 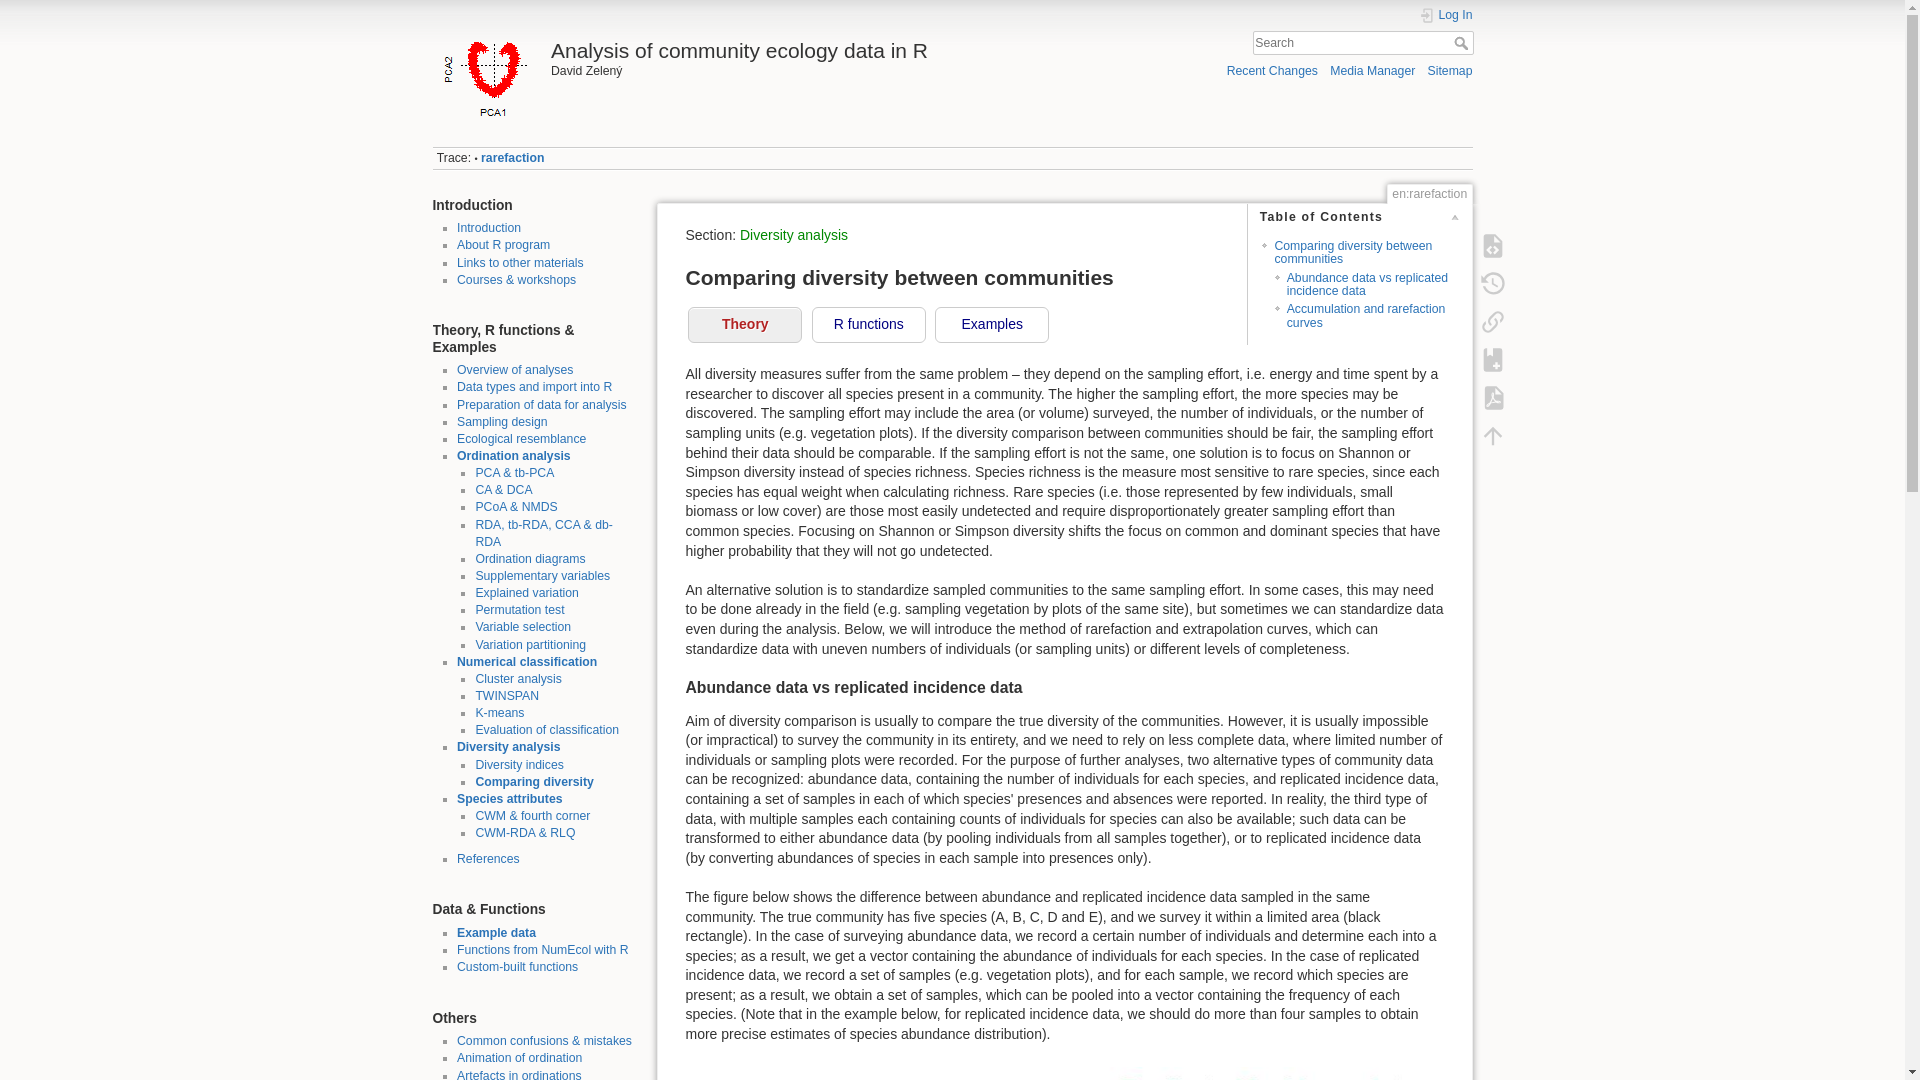 I want to click on en:links, so click(x=520, y=262).